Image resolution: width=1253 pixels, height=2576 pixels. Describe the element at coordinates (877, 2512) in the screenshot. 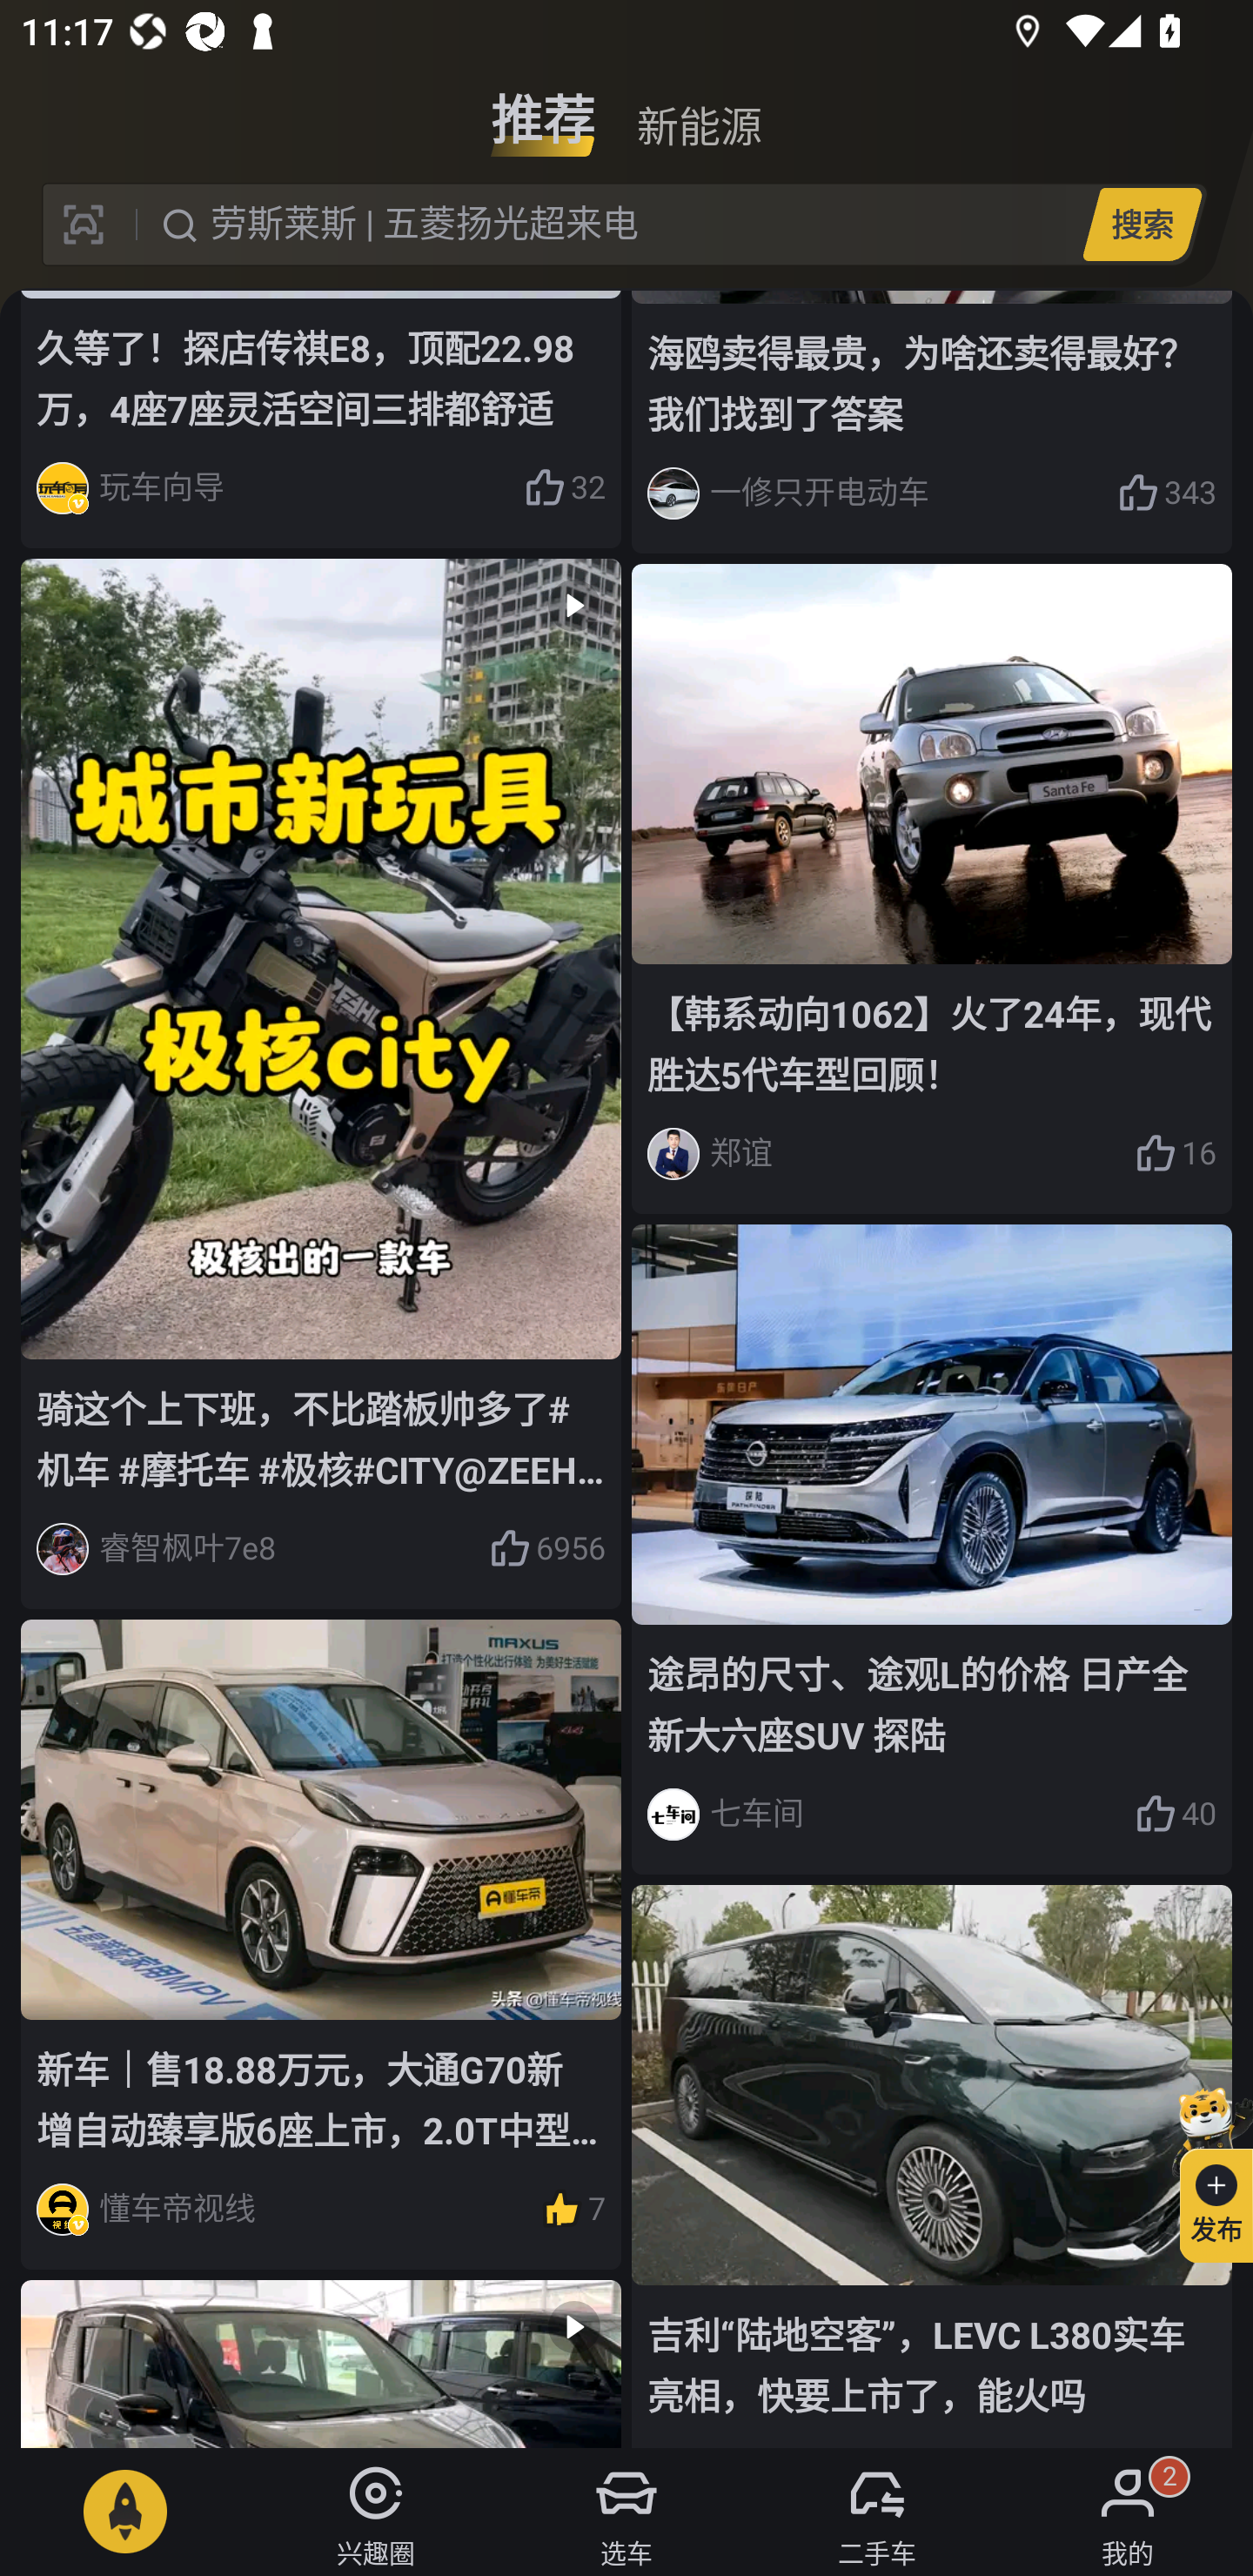

I see ` 二手车` at that location.